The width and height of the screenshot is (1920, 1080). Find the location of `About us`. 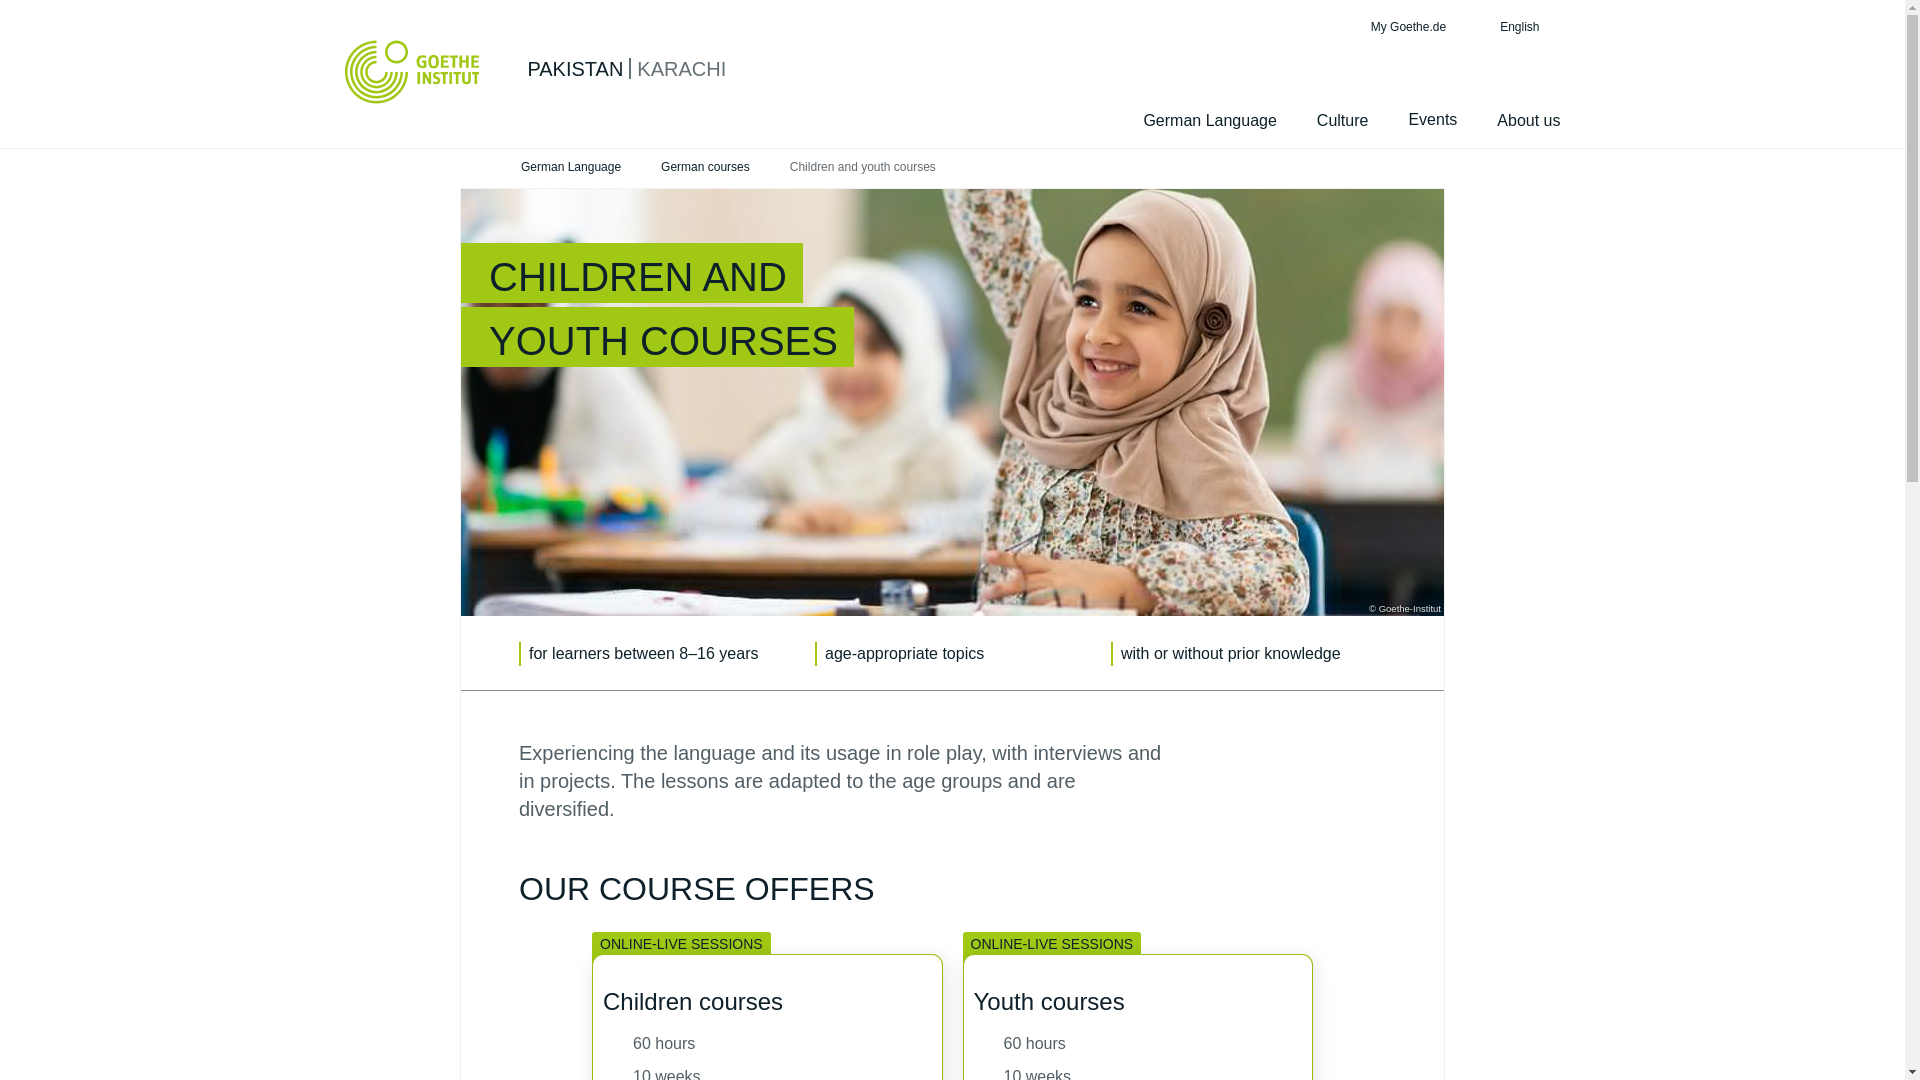

About us is located at coordinates (1528, 120).